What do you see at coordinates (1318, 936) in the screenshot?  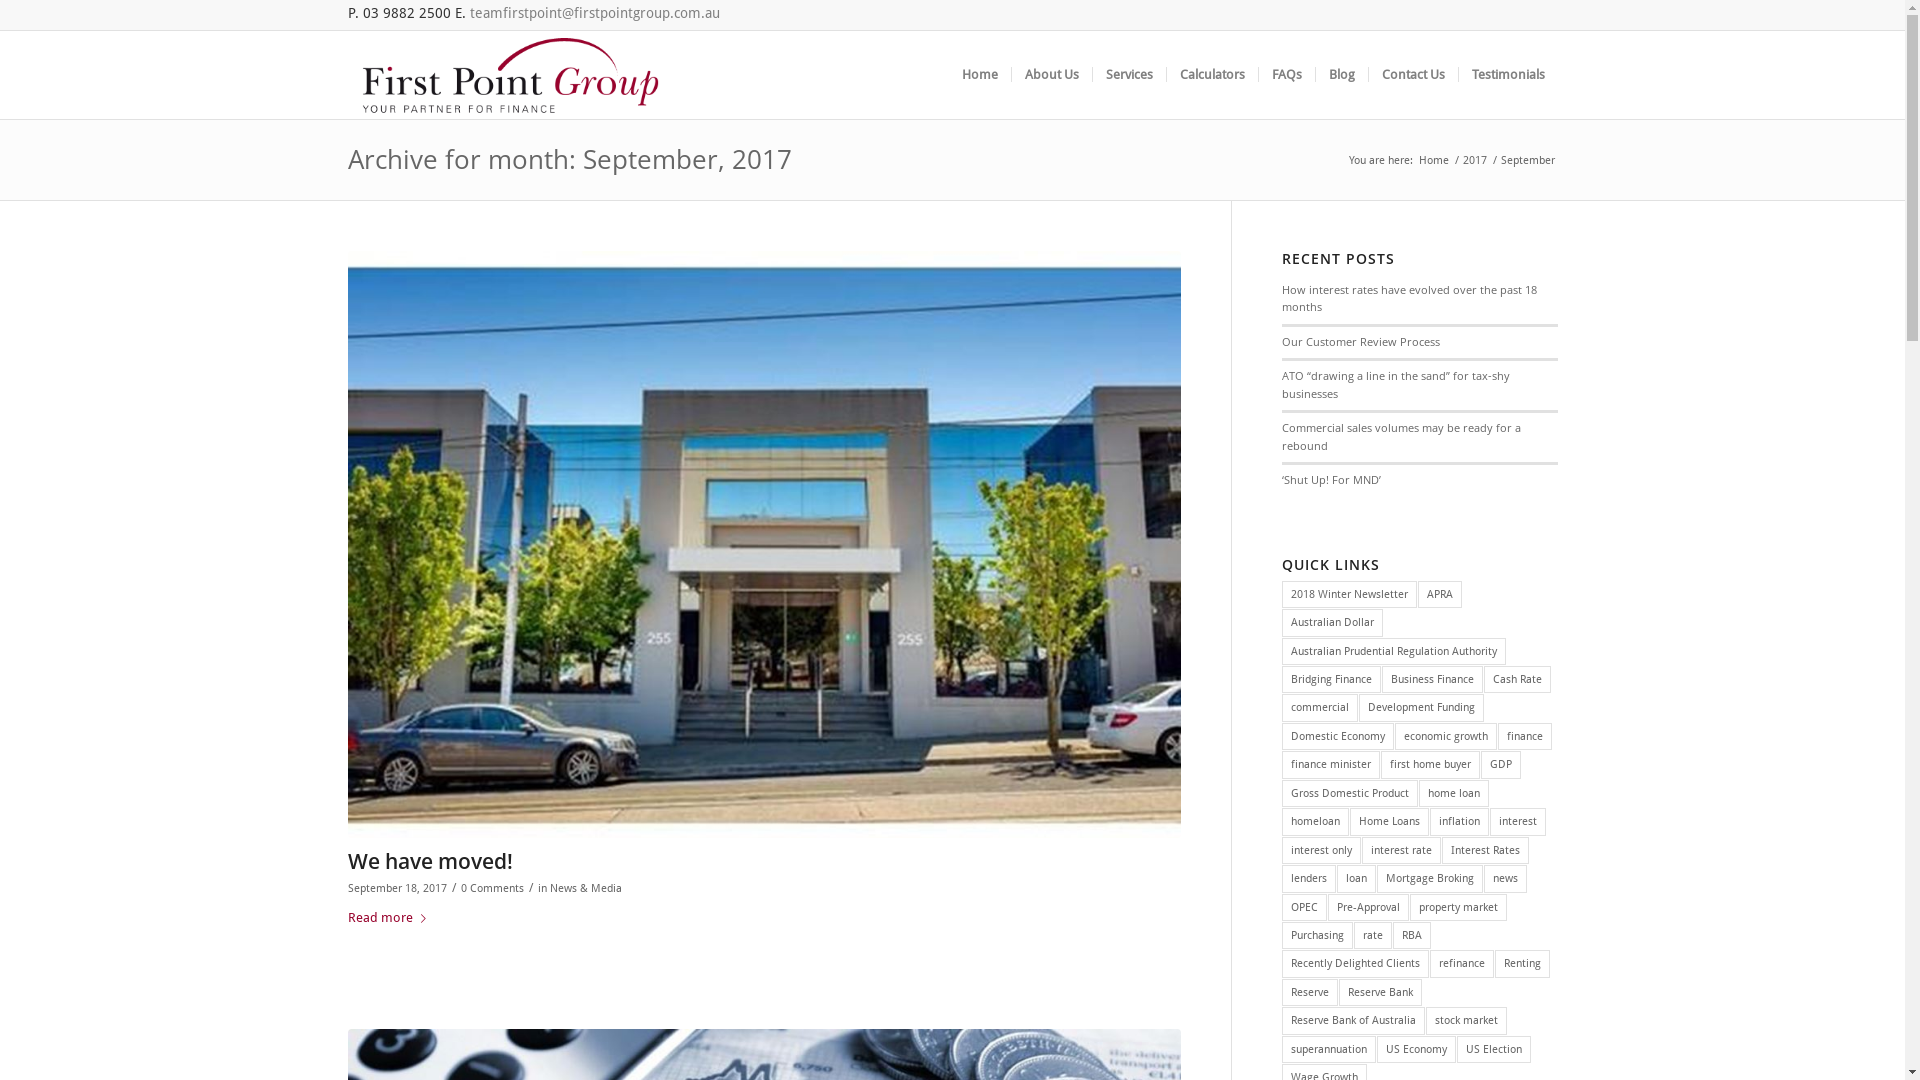 I see `Purchasing` at bounding box center [1318, 936].